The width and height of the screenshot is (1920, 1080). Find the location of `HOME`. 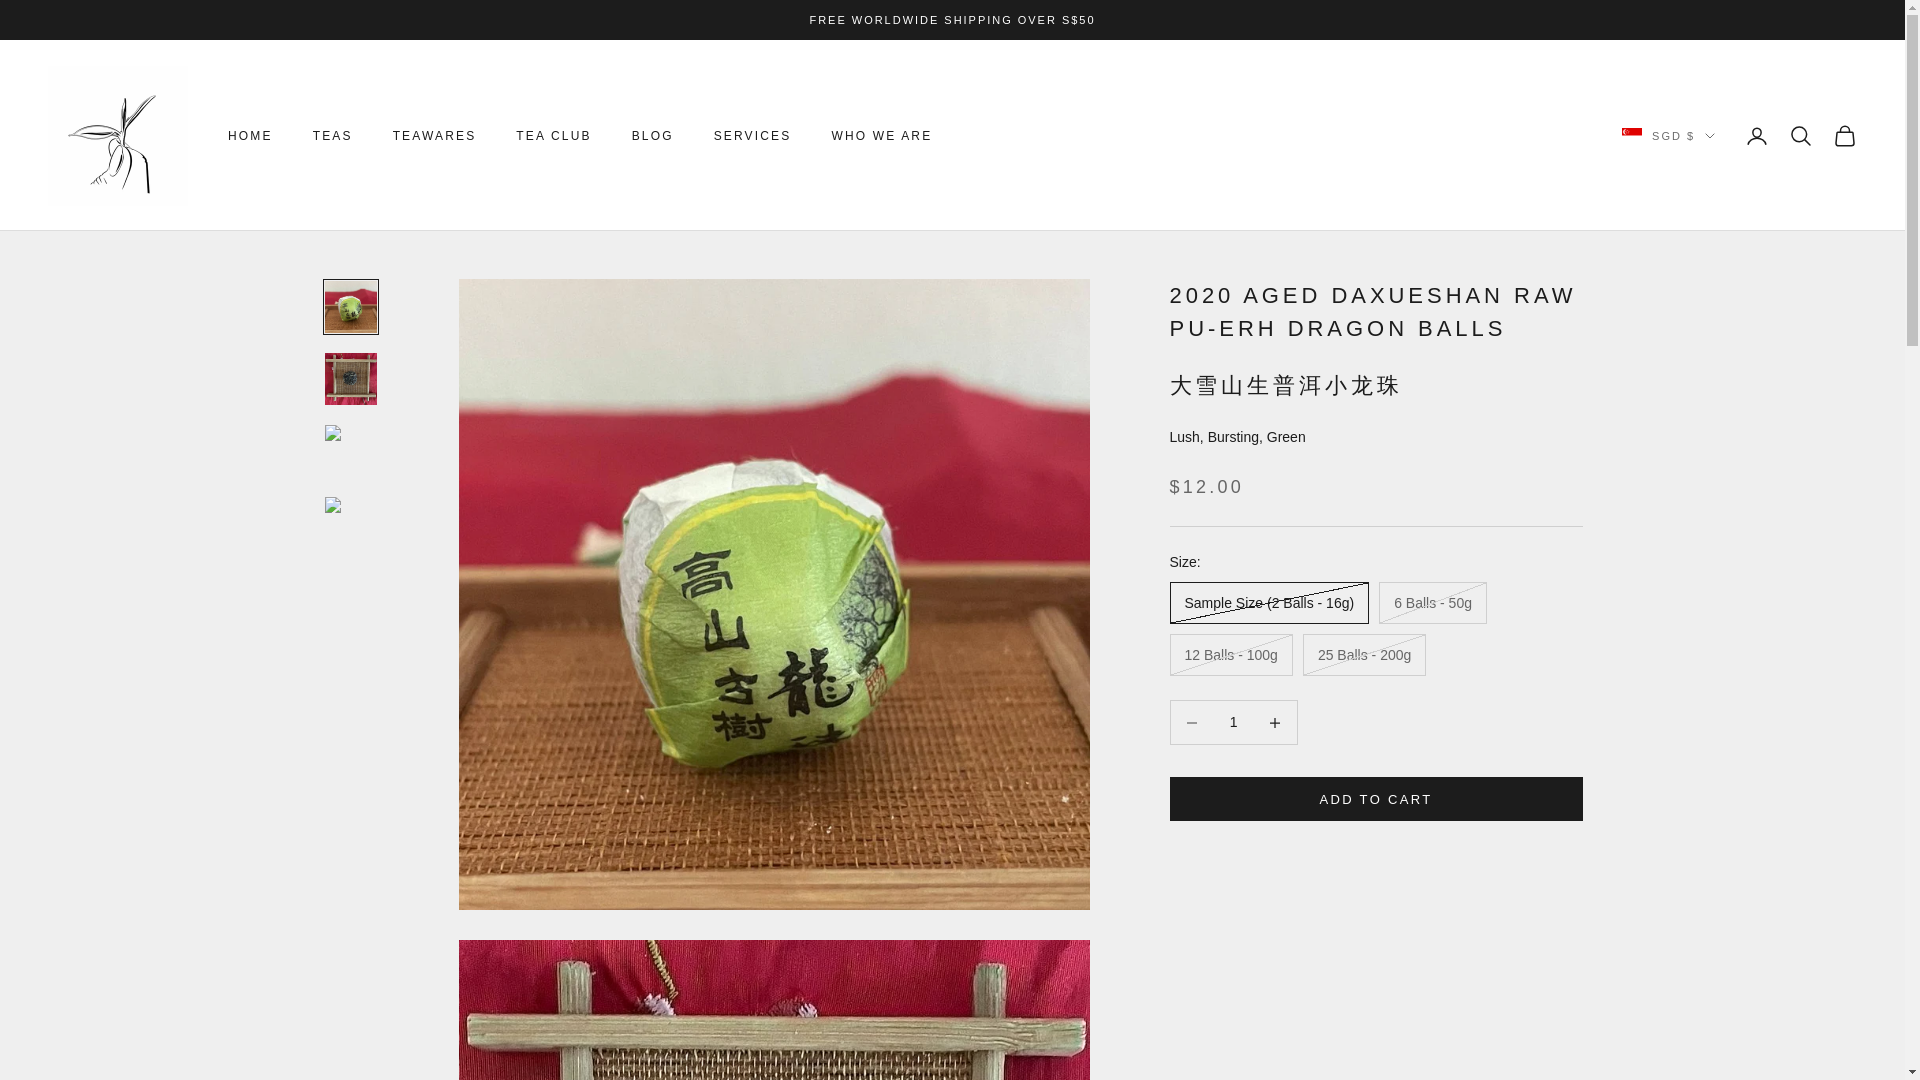

HOME is located at coordinates (250, 136).